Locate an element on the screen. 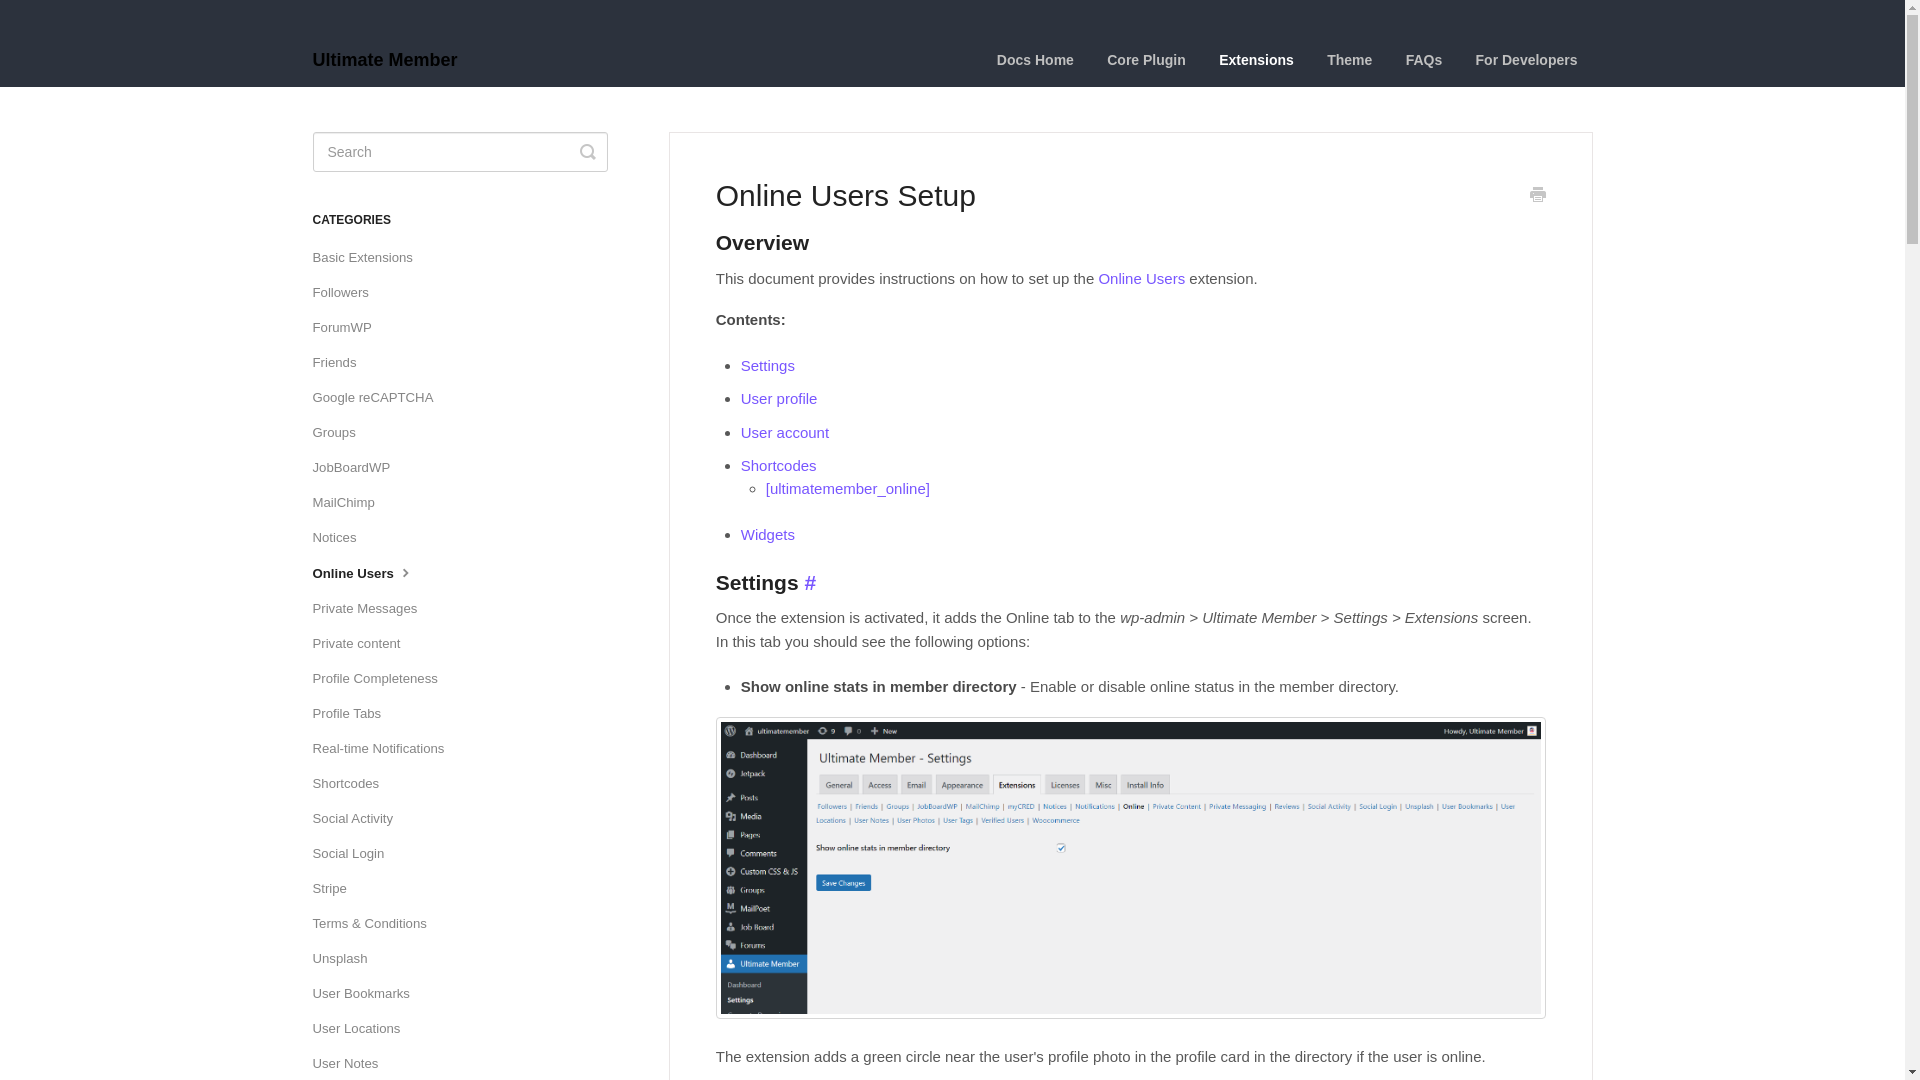 The width and height of the screenshot is (1920, 1080). Friends is located at coordinates (340, 362).